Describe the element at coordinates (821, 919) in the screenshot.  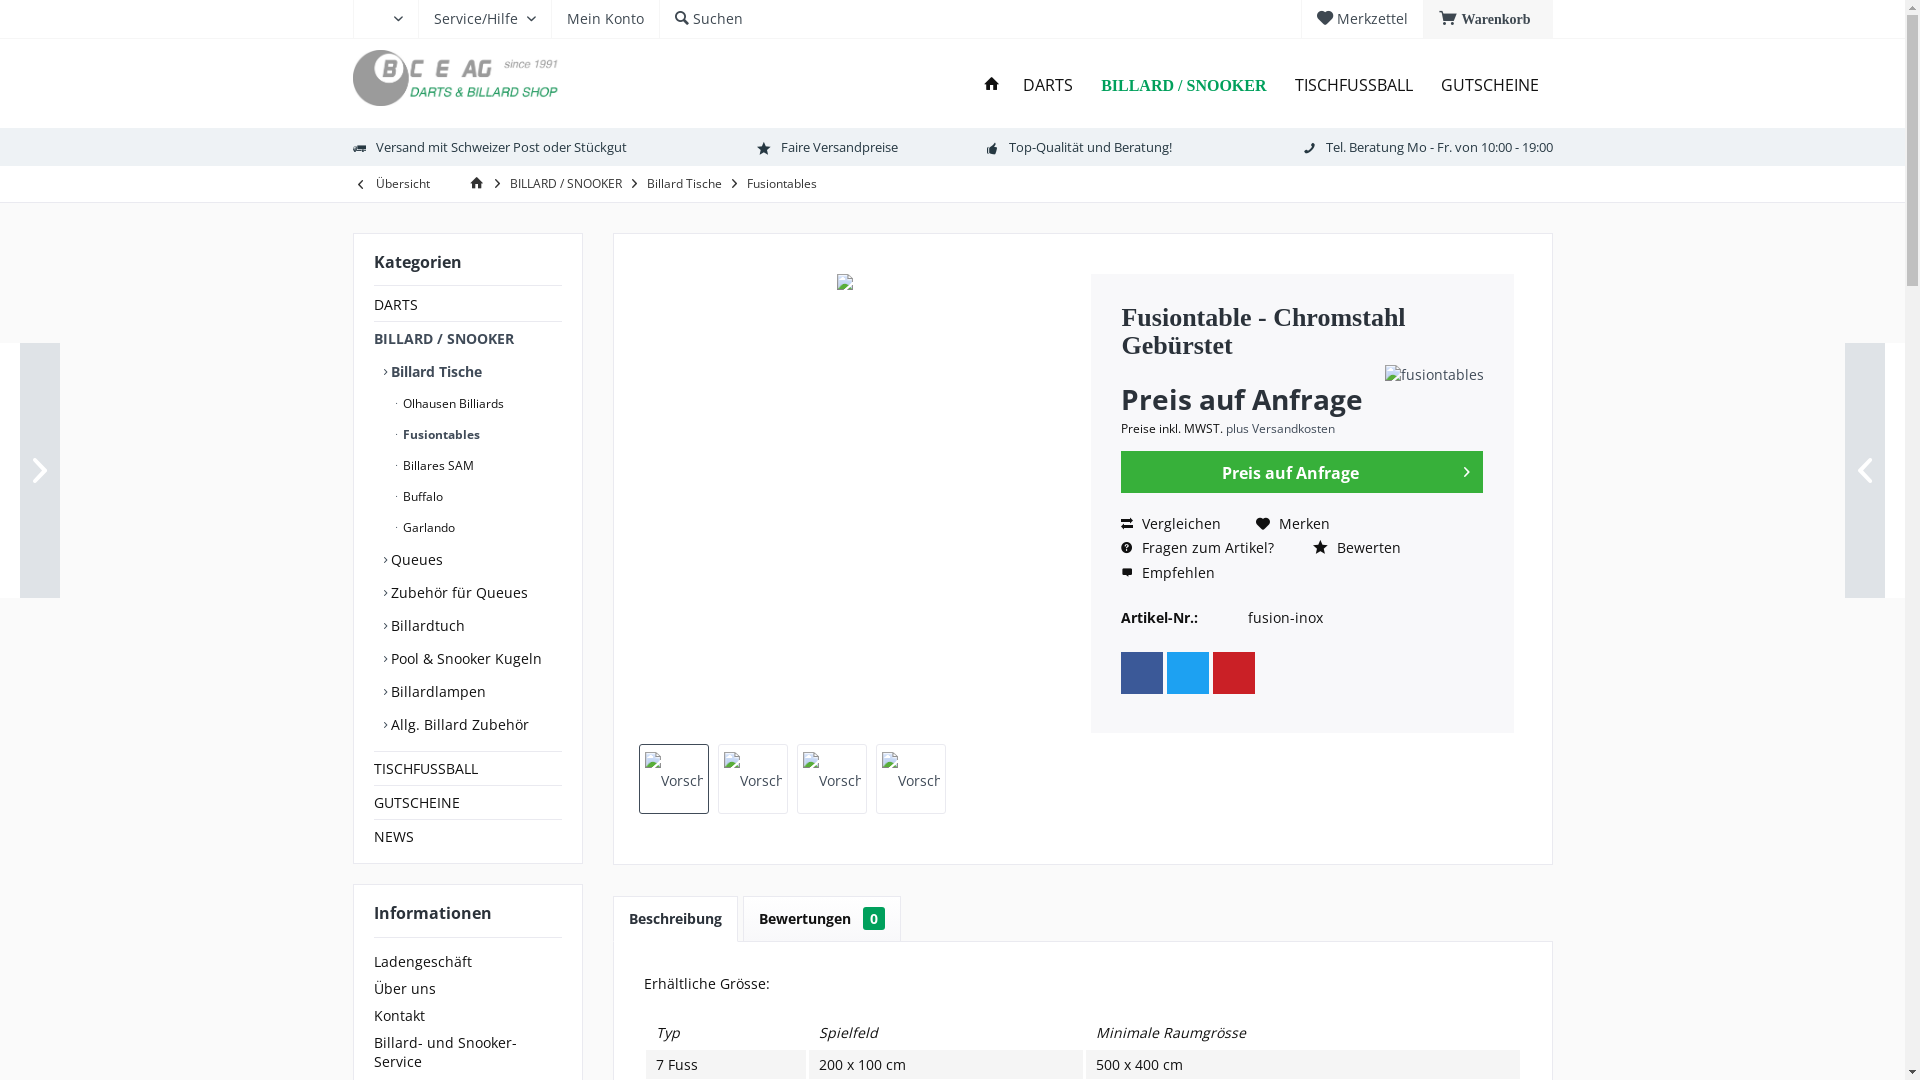
I see `Bewertungen 0` at that location.